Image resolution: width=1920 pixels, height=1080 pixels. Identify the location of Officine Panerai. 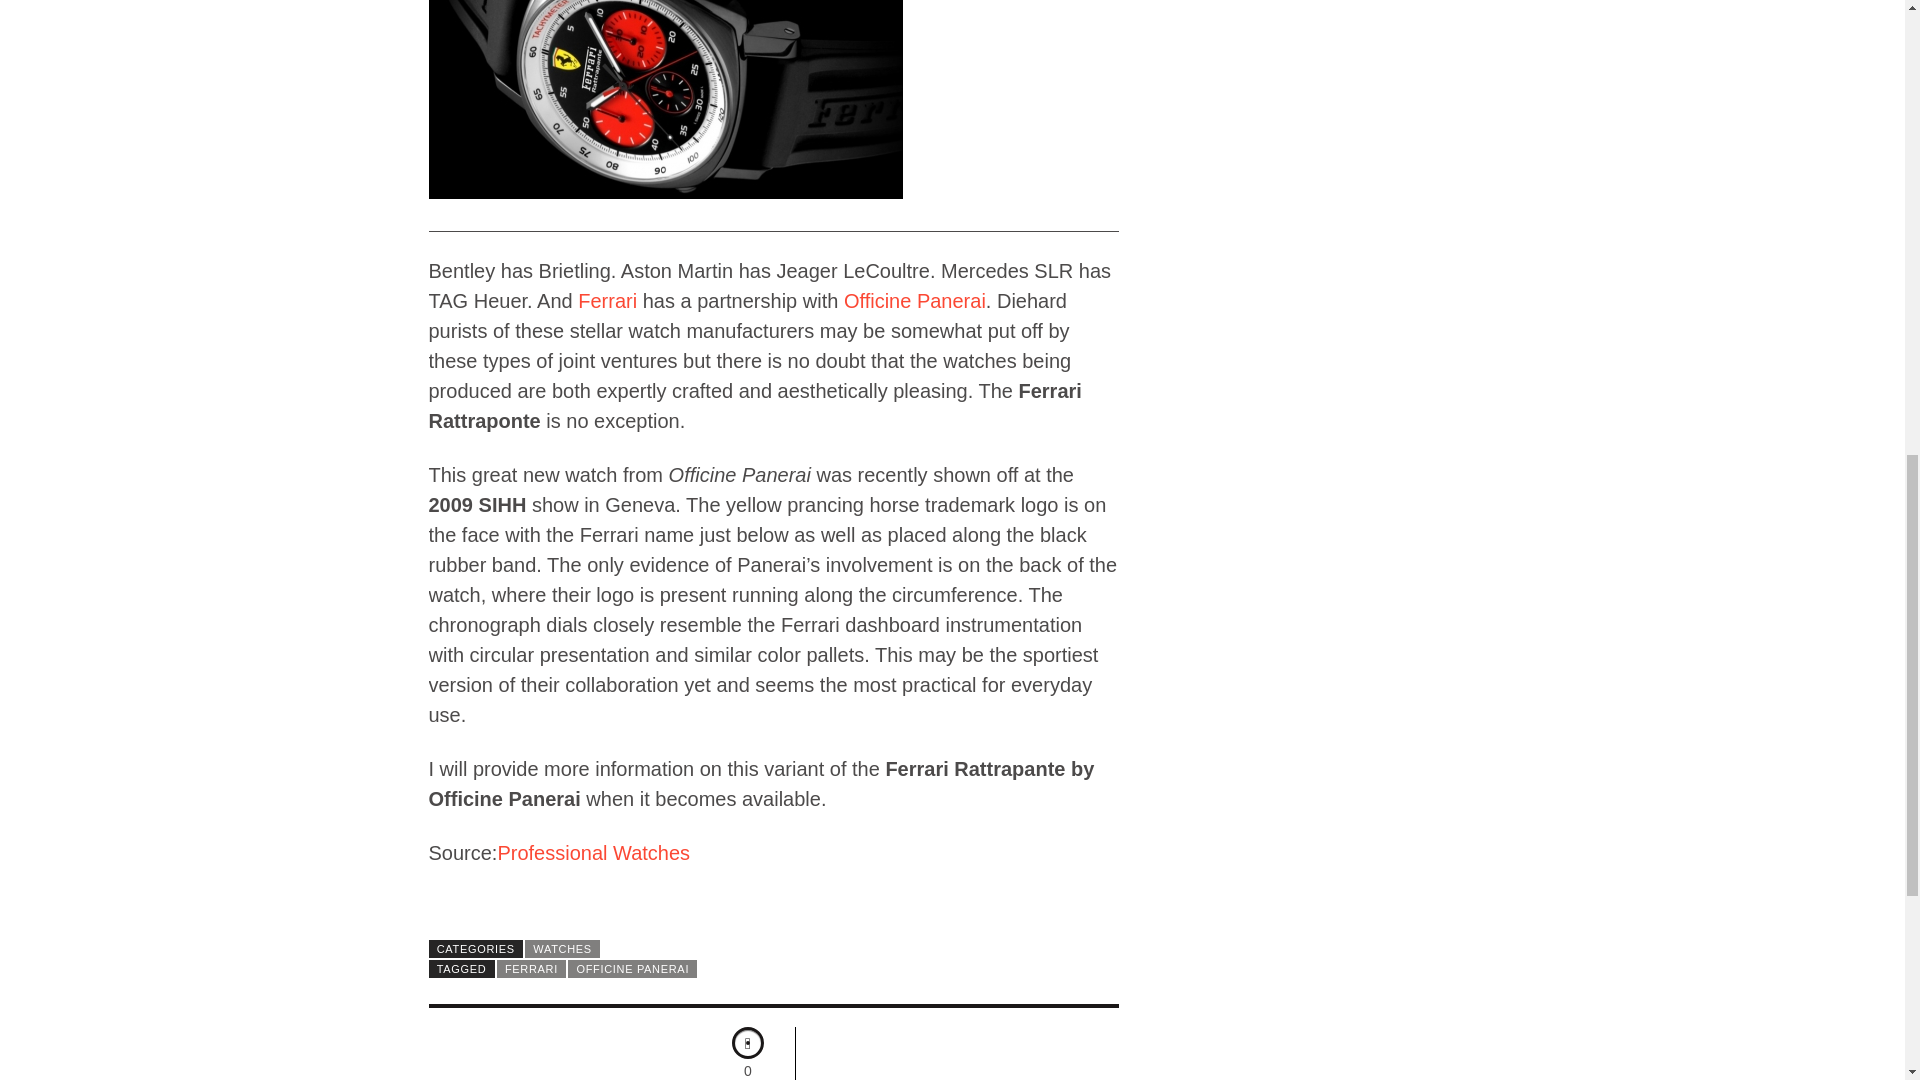
(915, 301).